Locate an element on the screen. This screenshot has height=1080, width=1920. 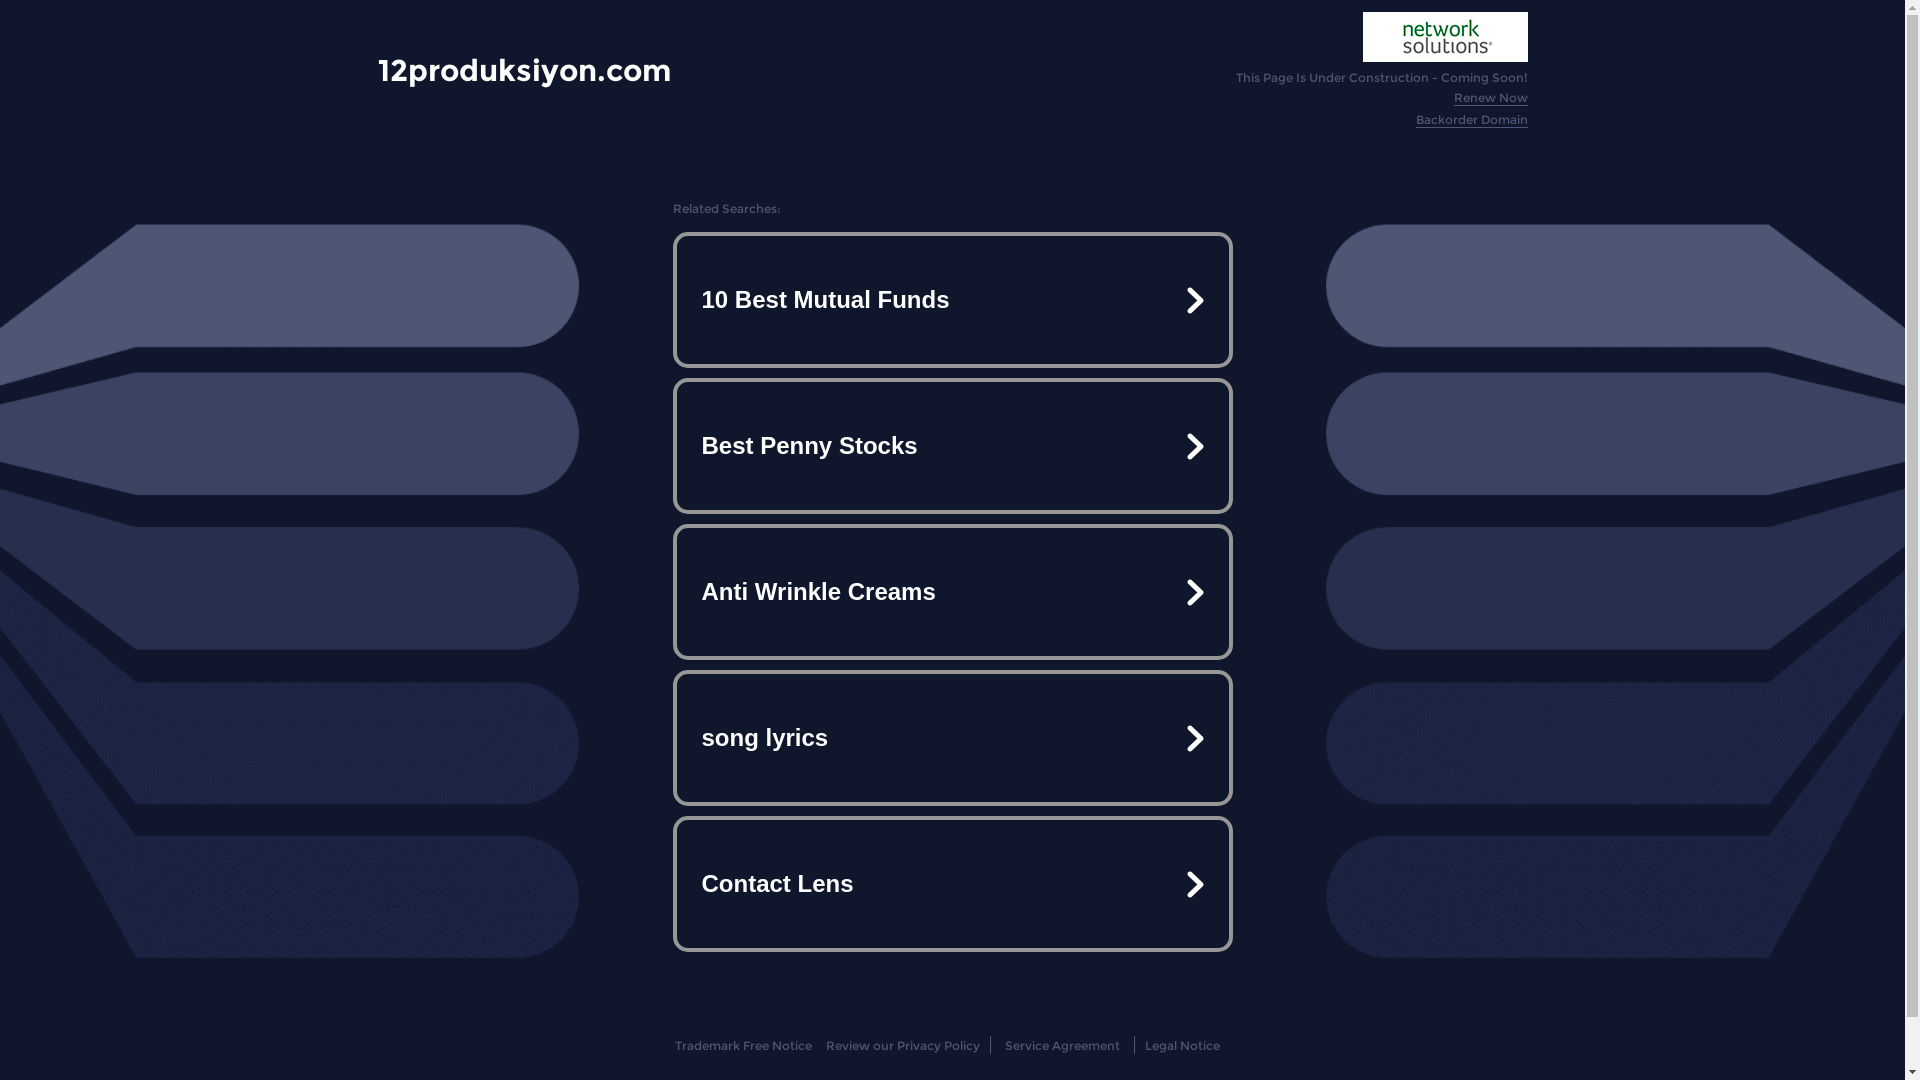
12produksiyon.com is located at coordinates (524, 70).